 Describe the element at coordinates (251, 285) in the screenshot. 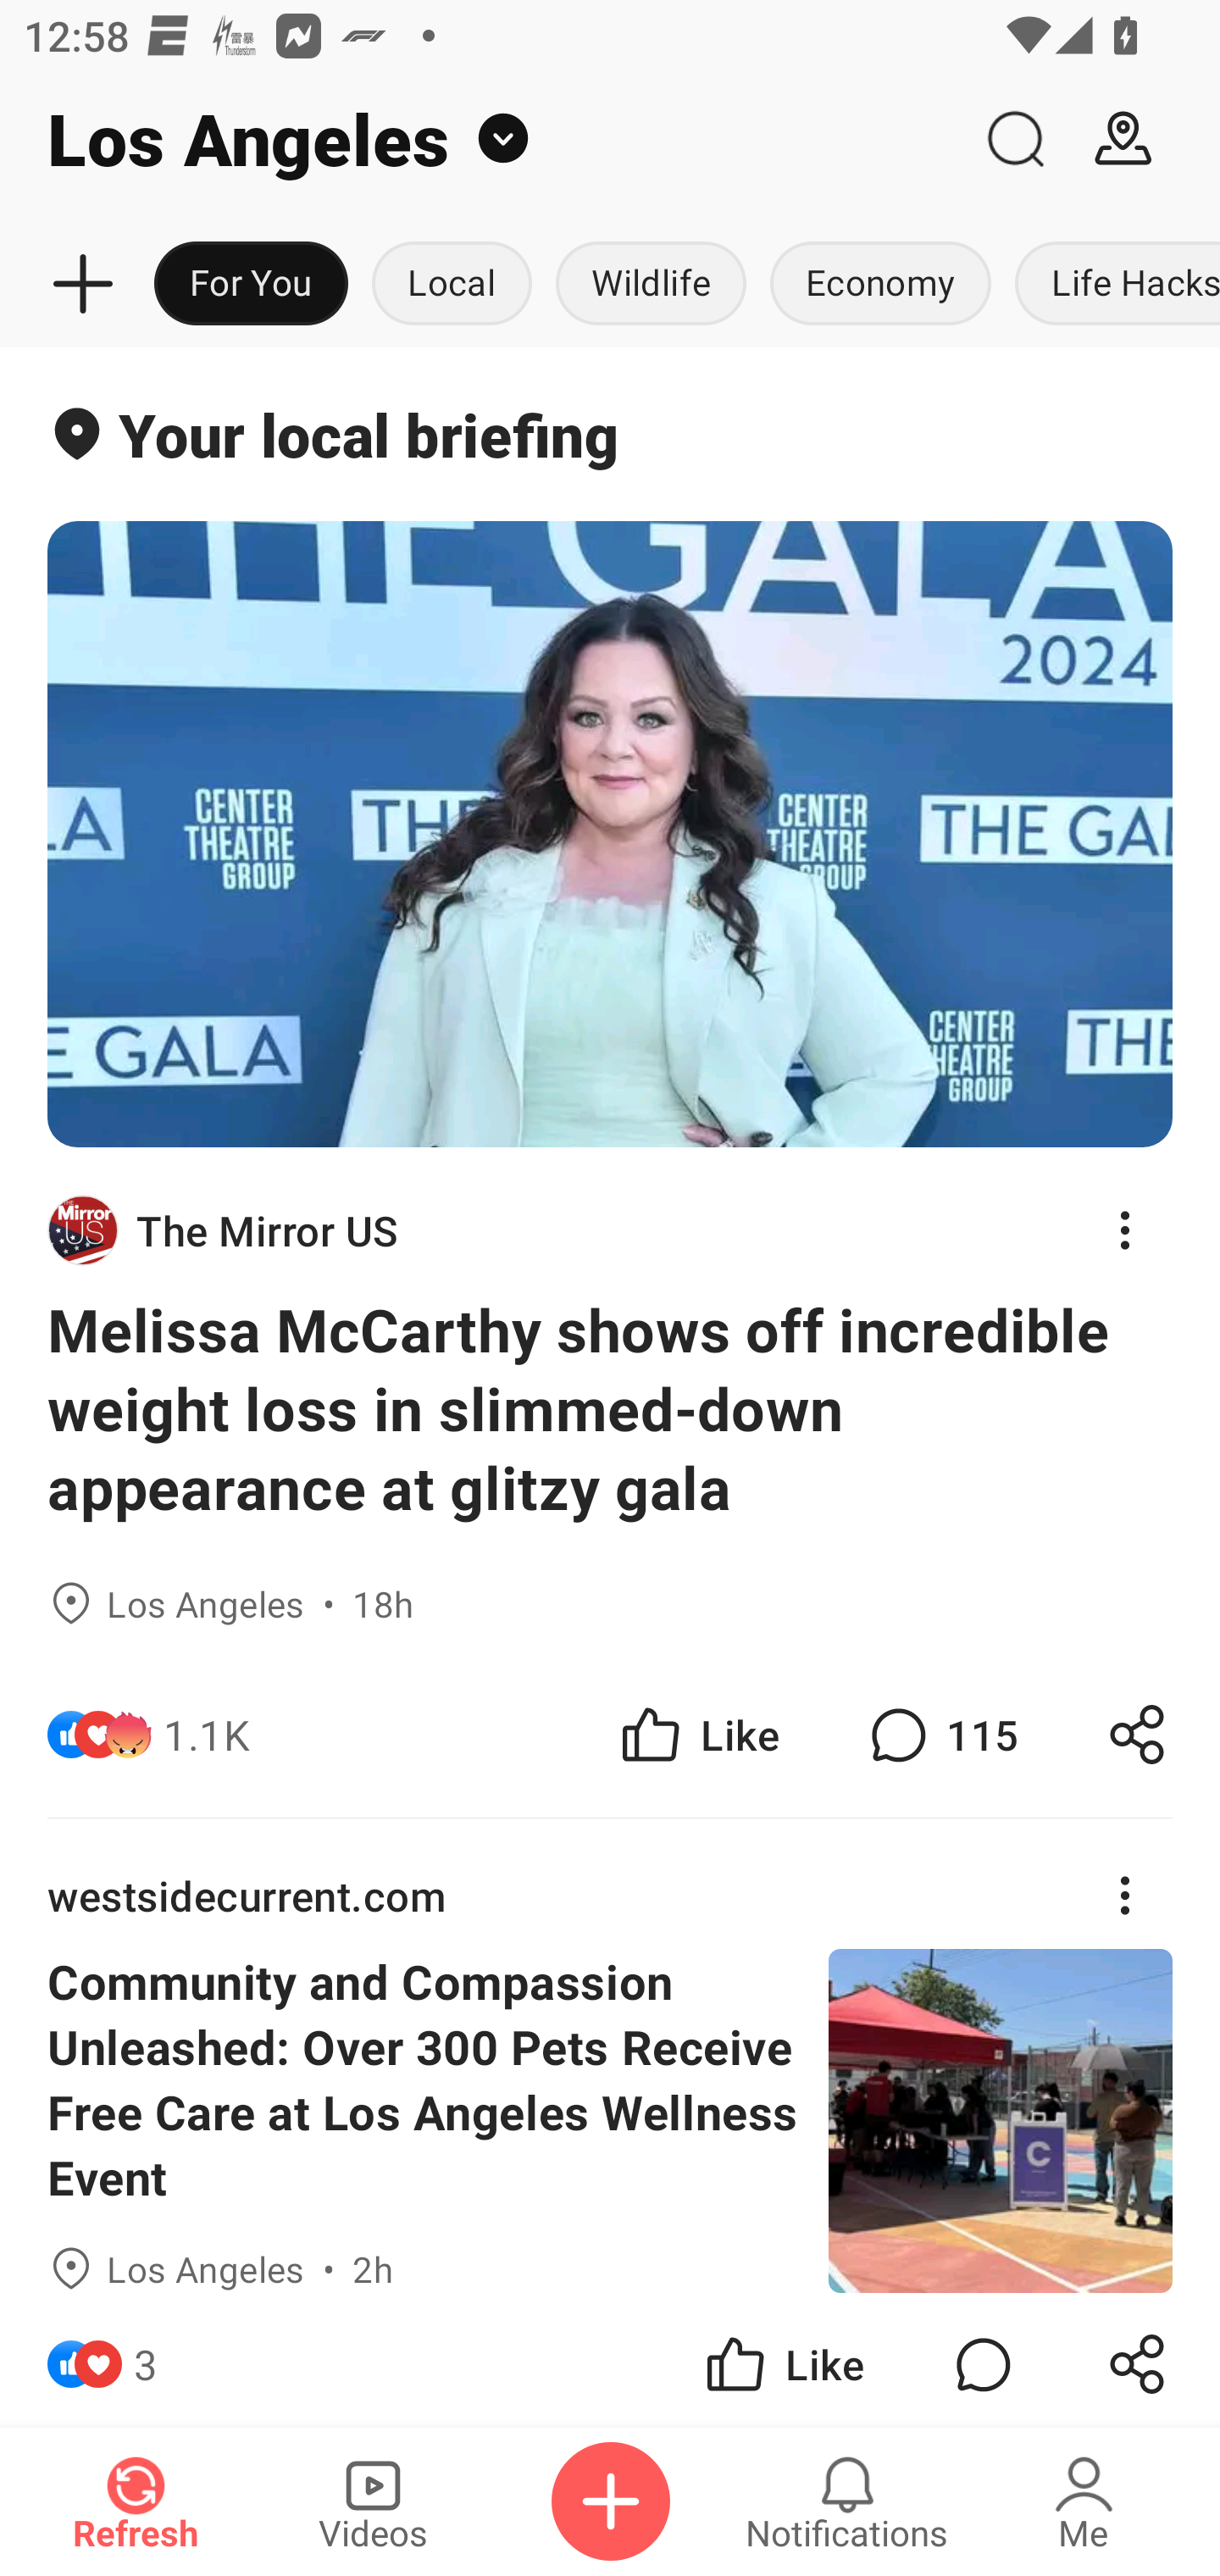

I see `For You` at that location.